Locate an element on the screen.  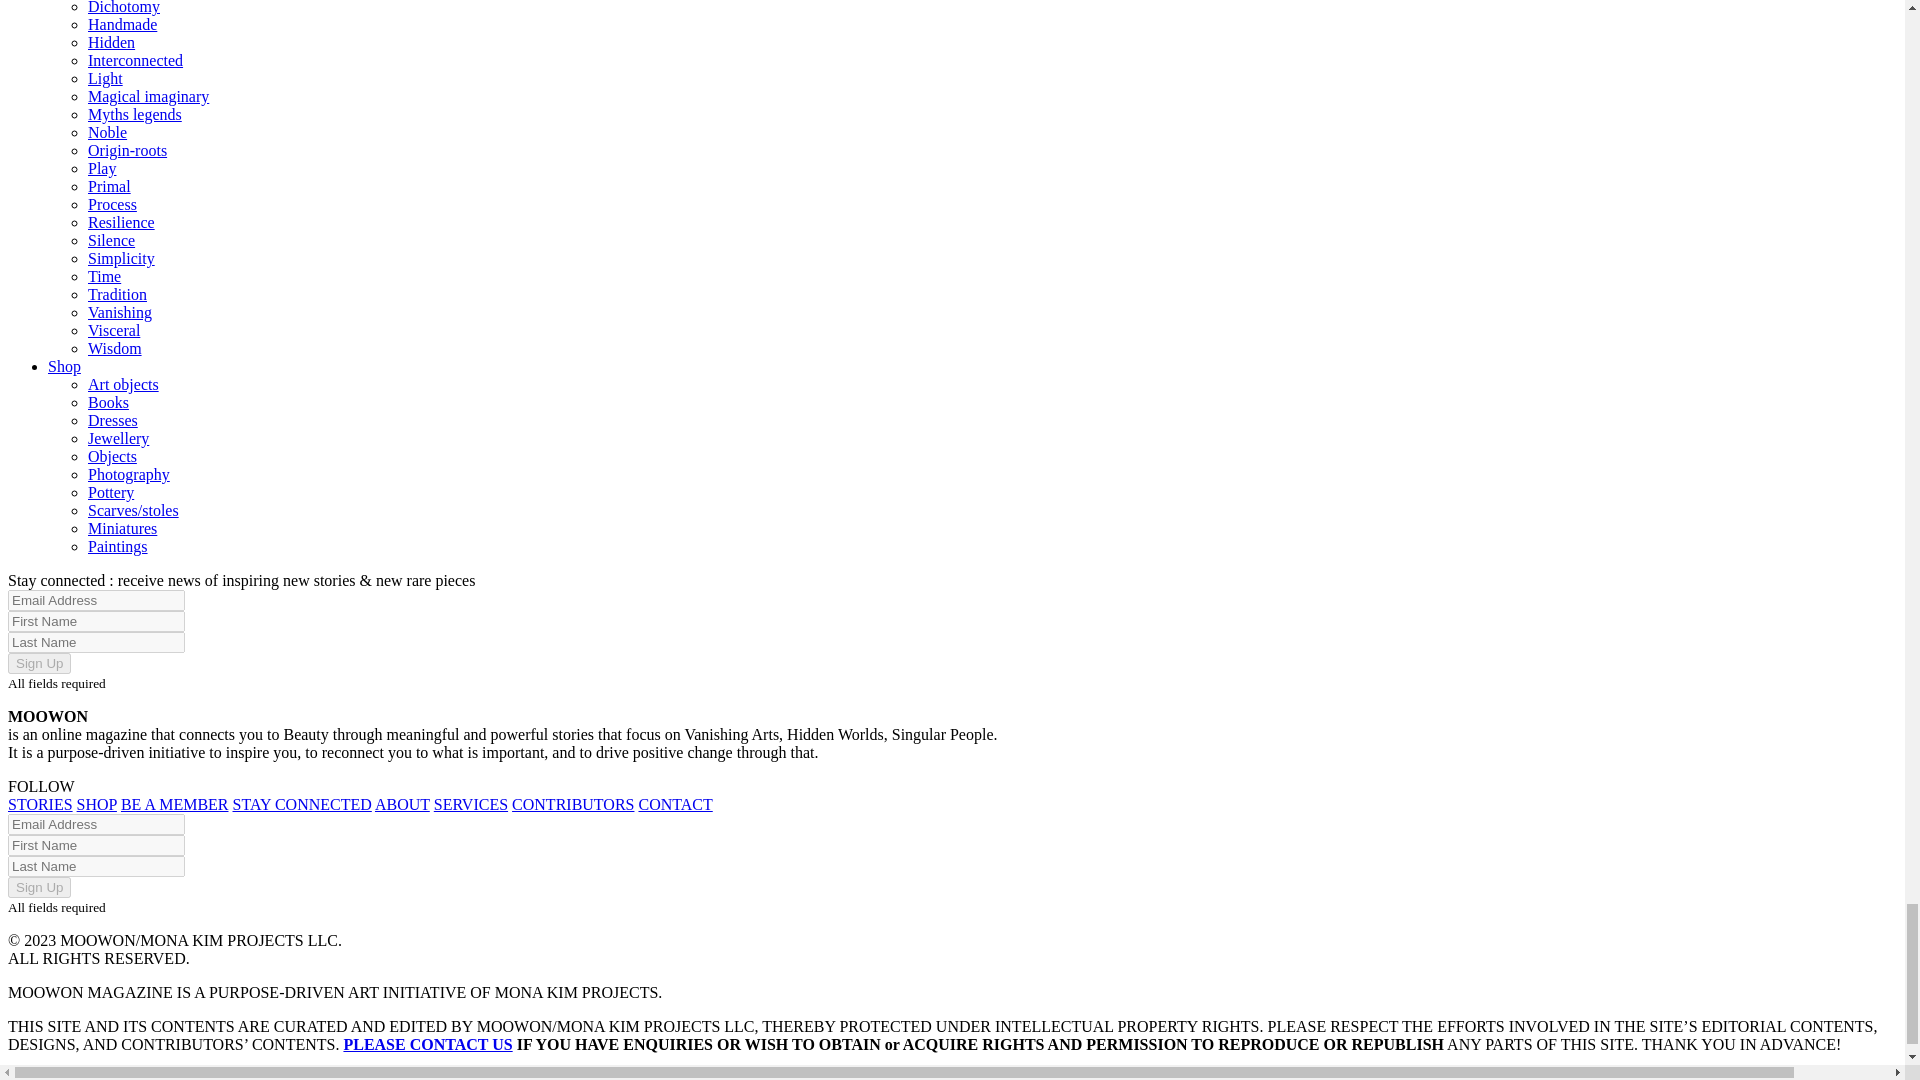
Sign Up is located at coordinates (39, 886).